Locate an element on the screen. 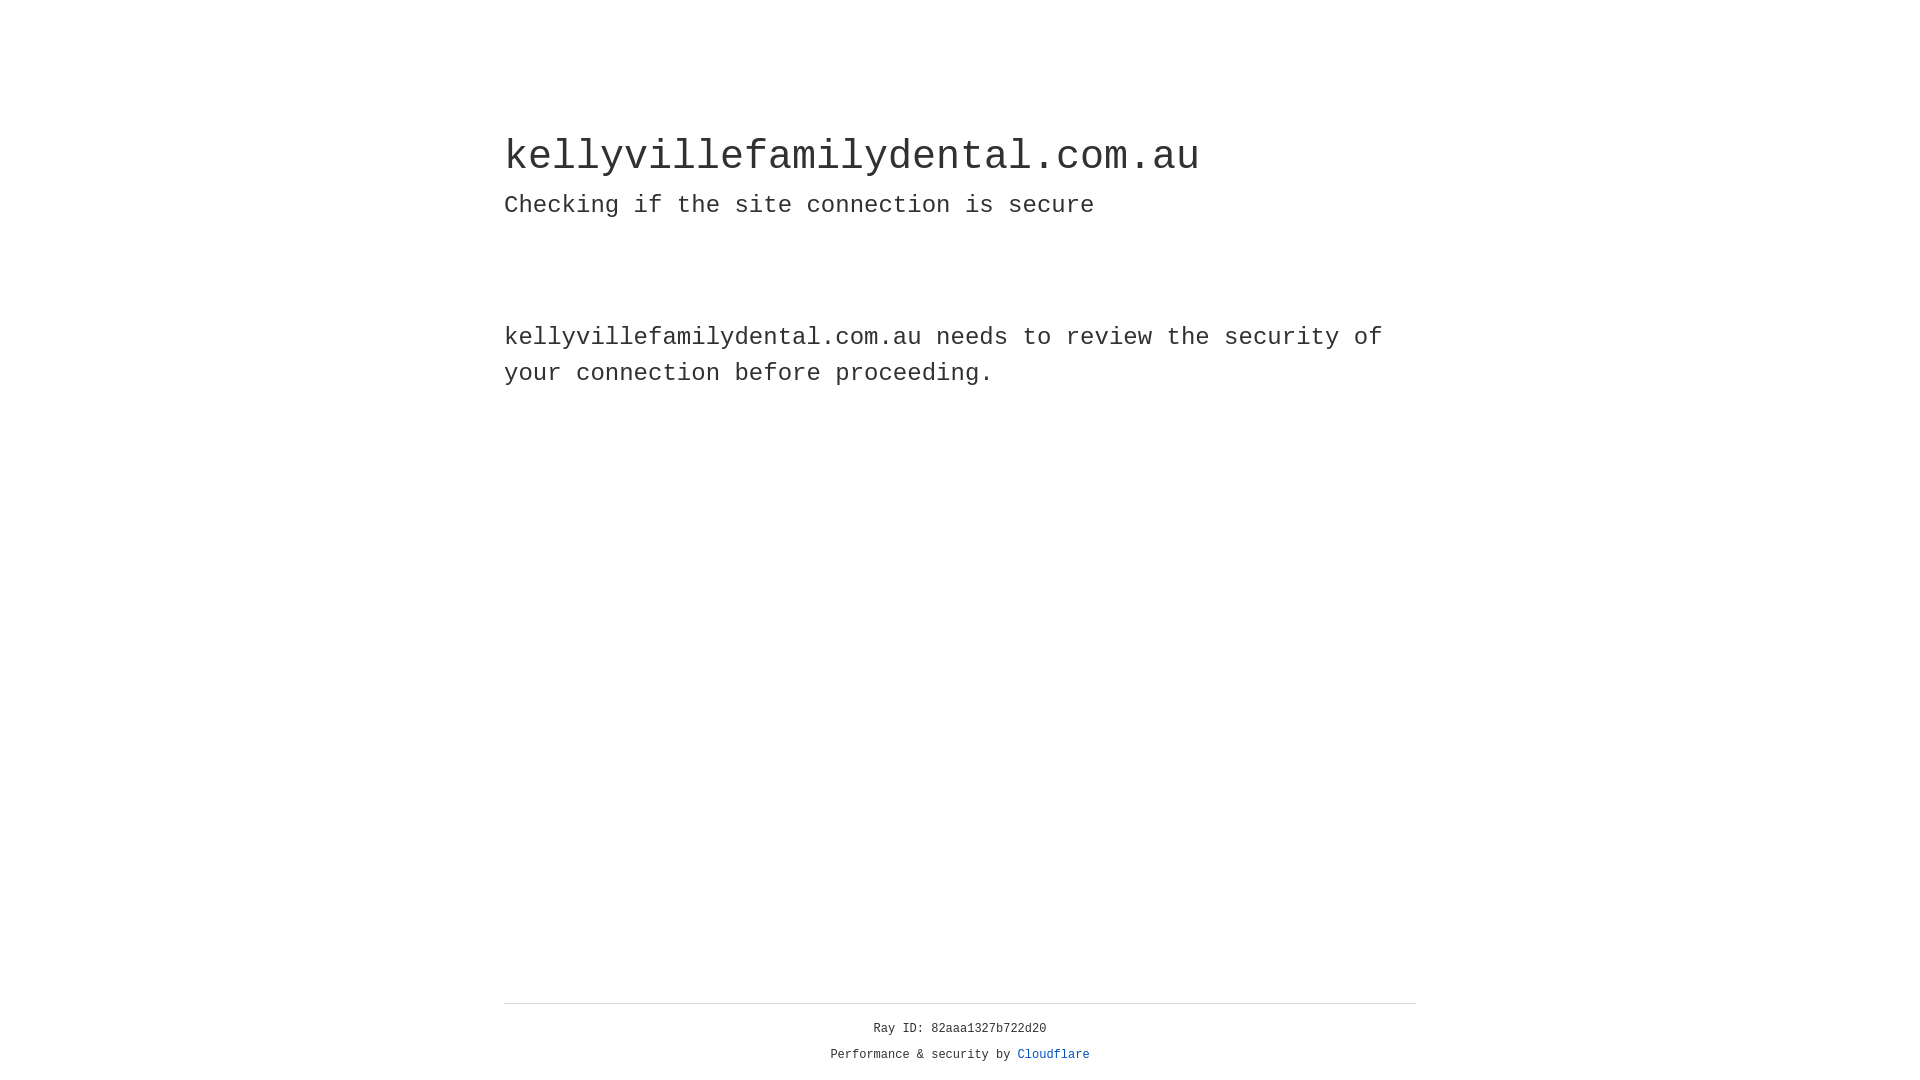 The image size is (1920, 1080). Cloudflare is located at coordinates (1054, 1055).